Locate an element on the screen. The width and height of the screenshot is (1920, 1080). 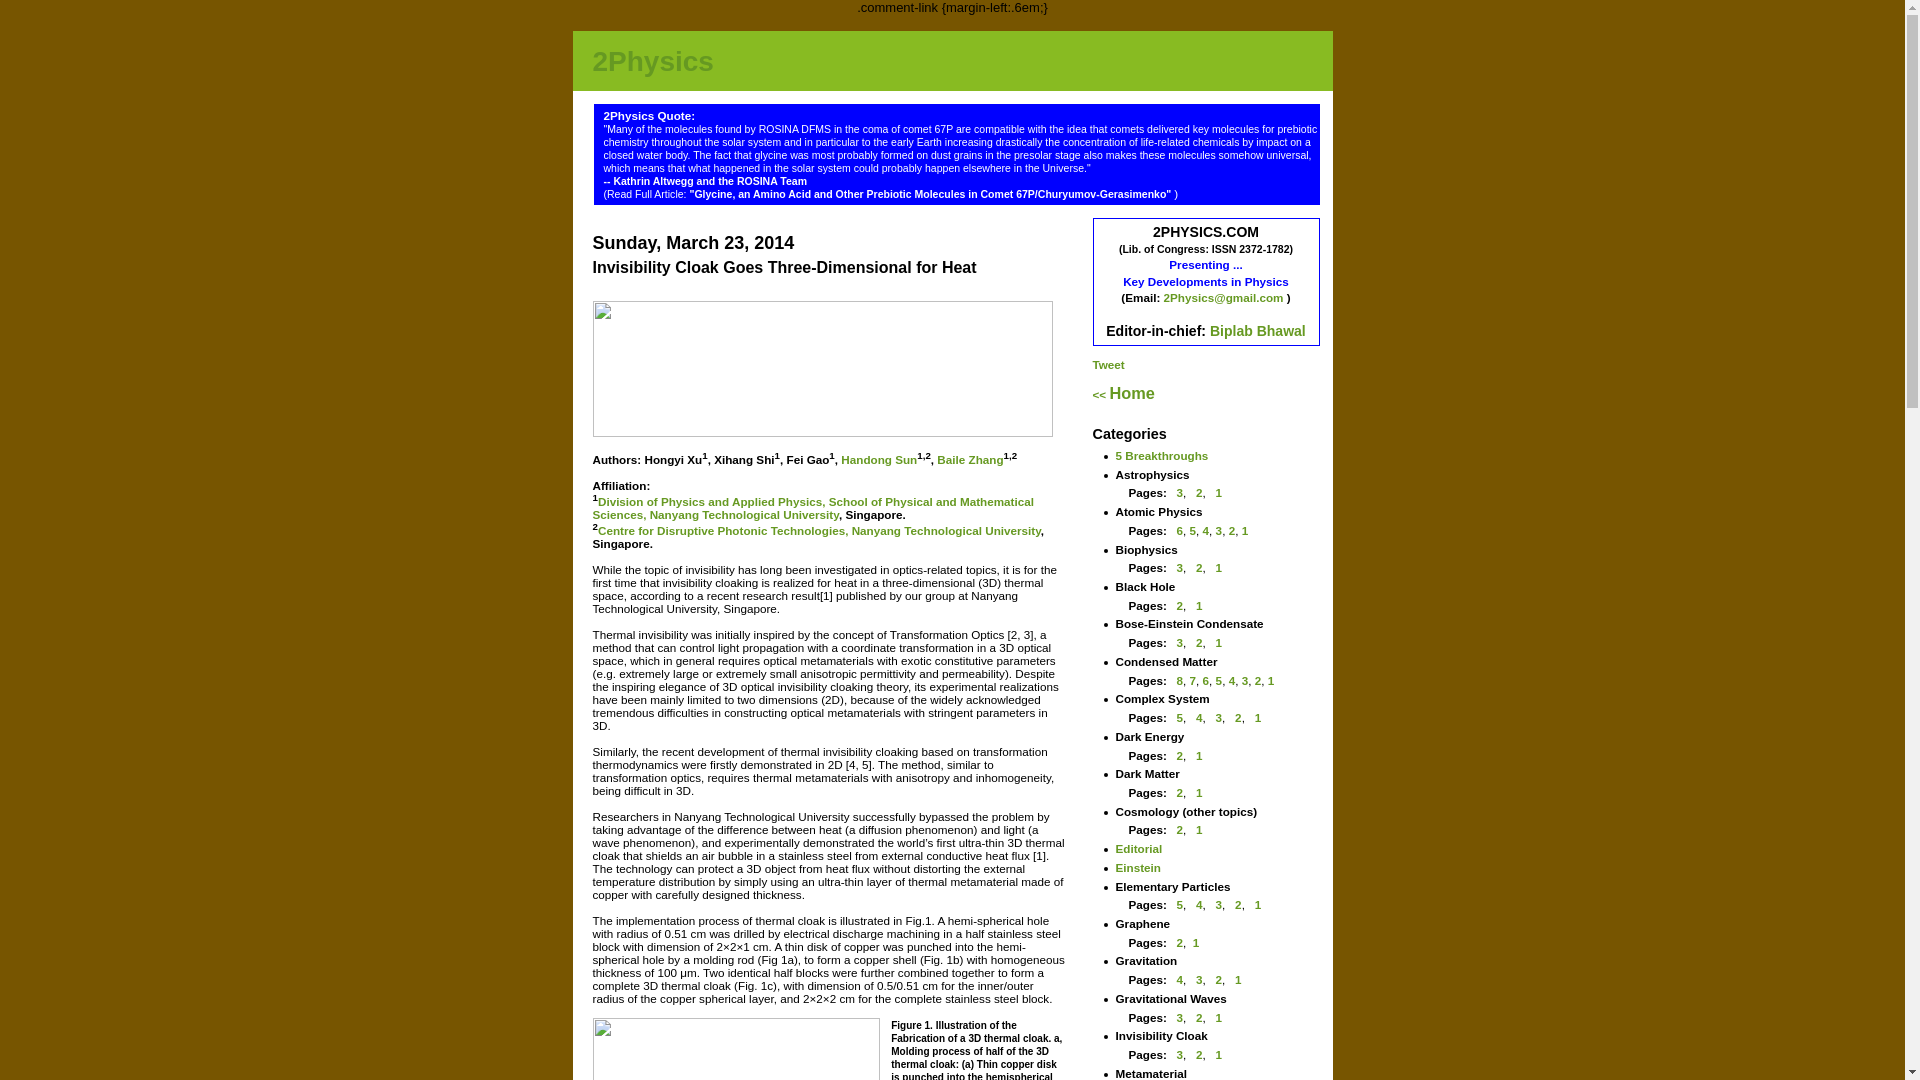
5 is located at coordinates (1180, 718).